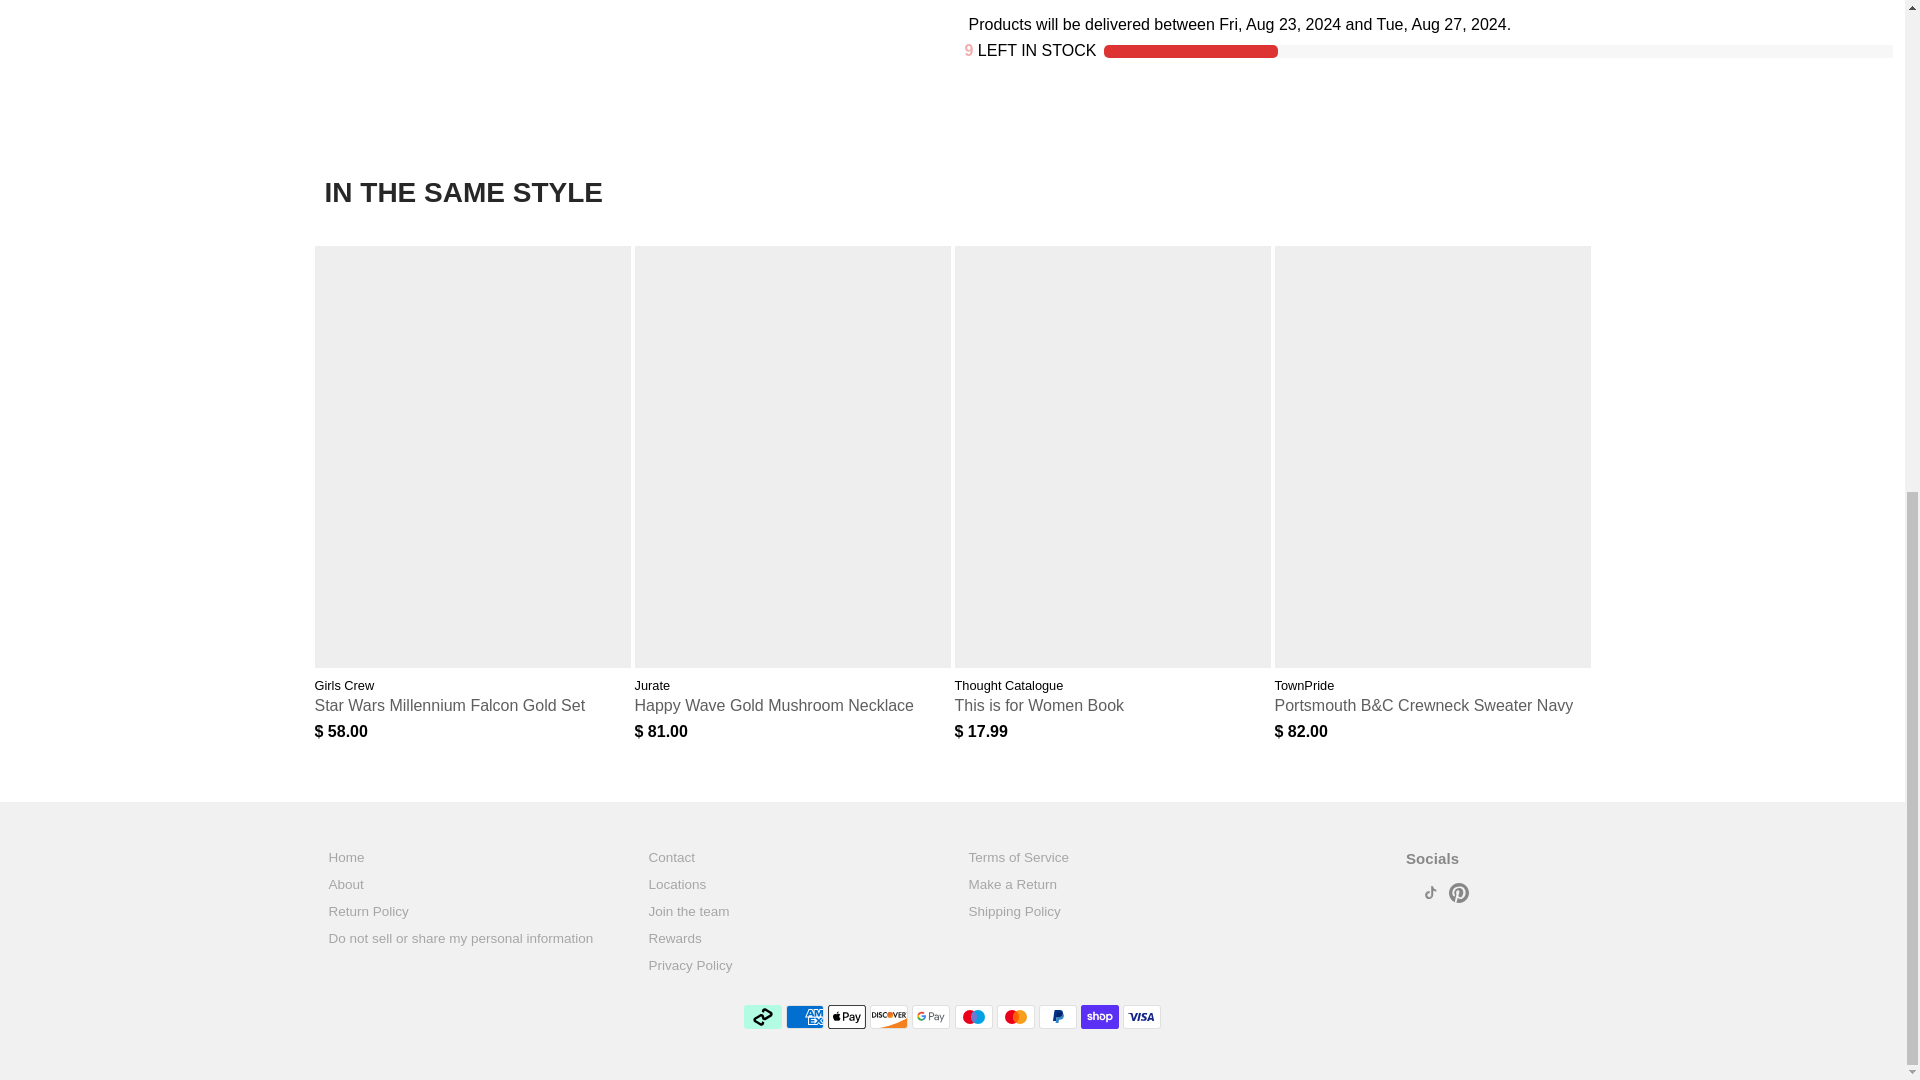  I want to click on American Express, so click(804, 1017).